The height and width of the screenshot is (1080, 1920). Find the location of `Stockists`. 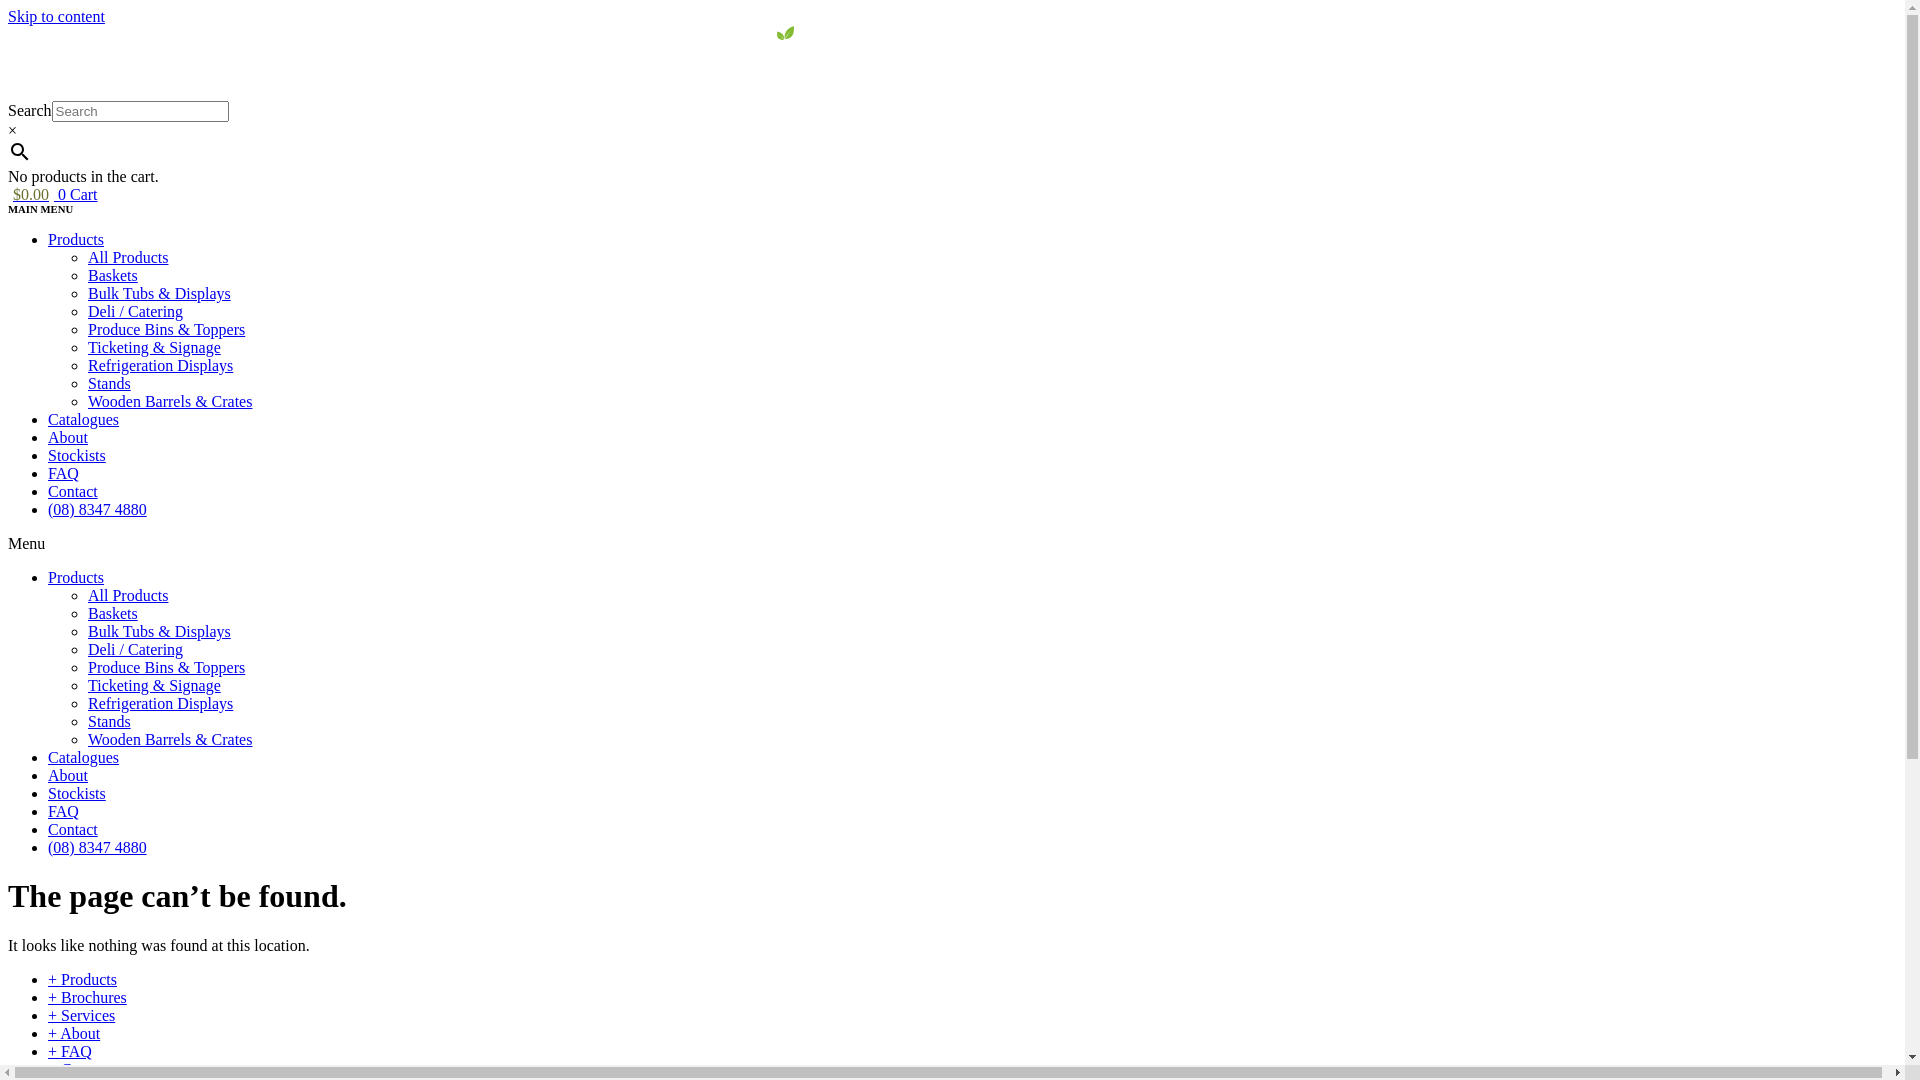

Stockists is located at coordinates (77, 455).